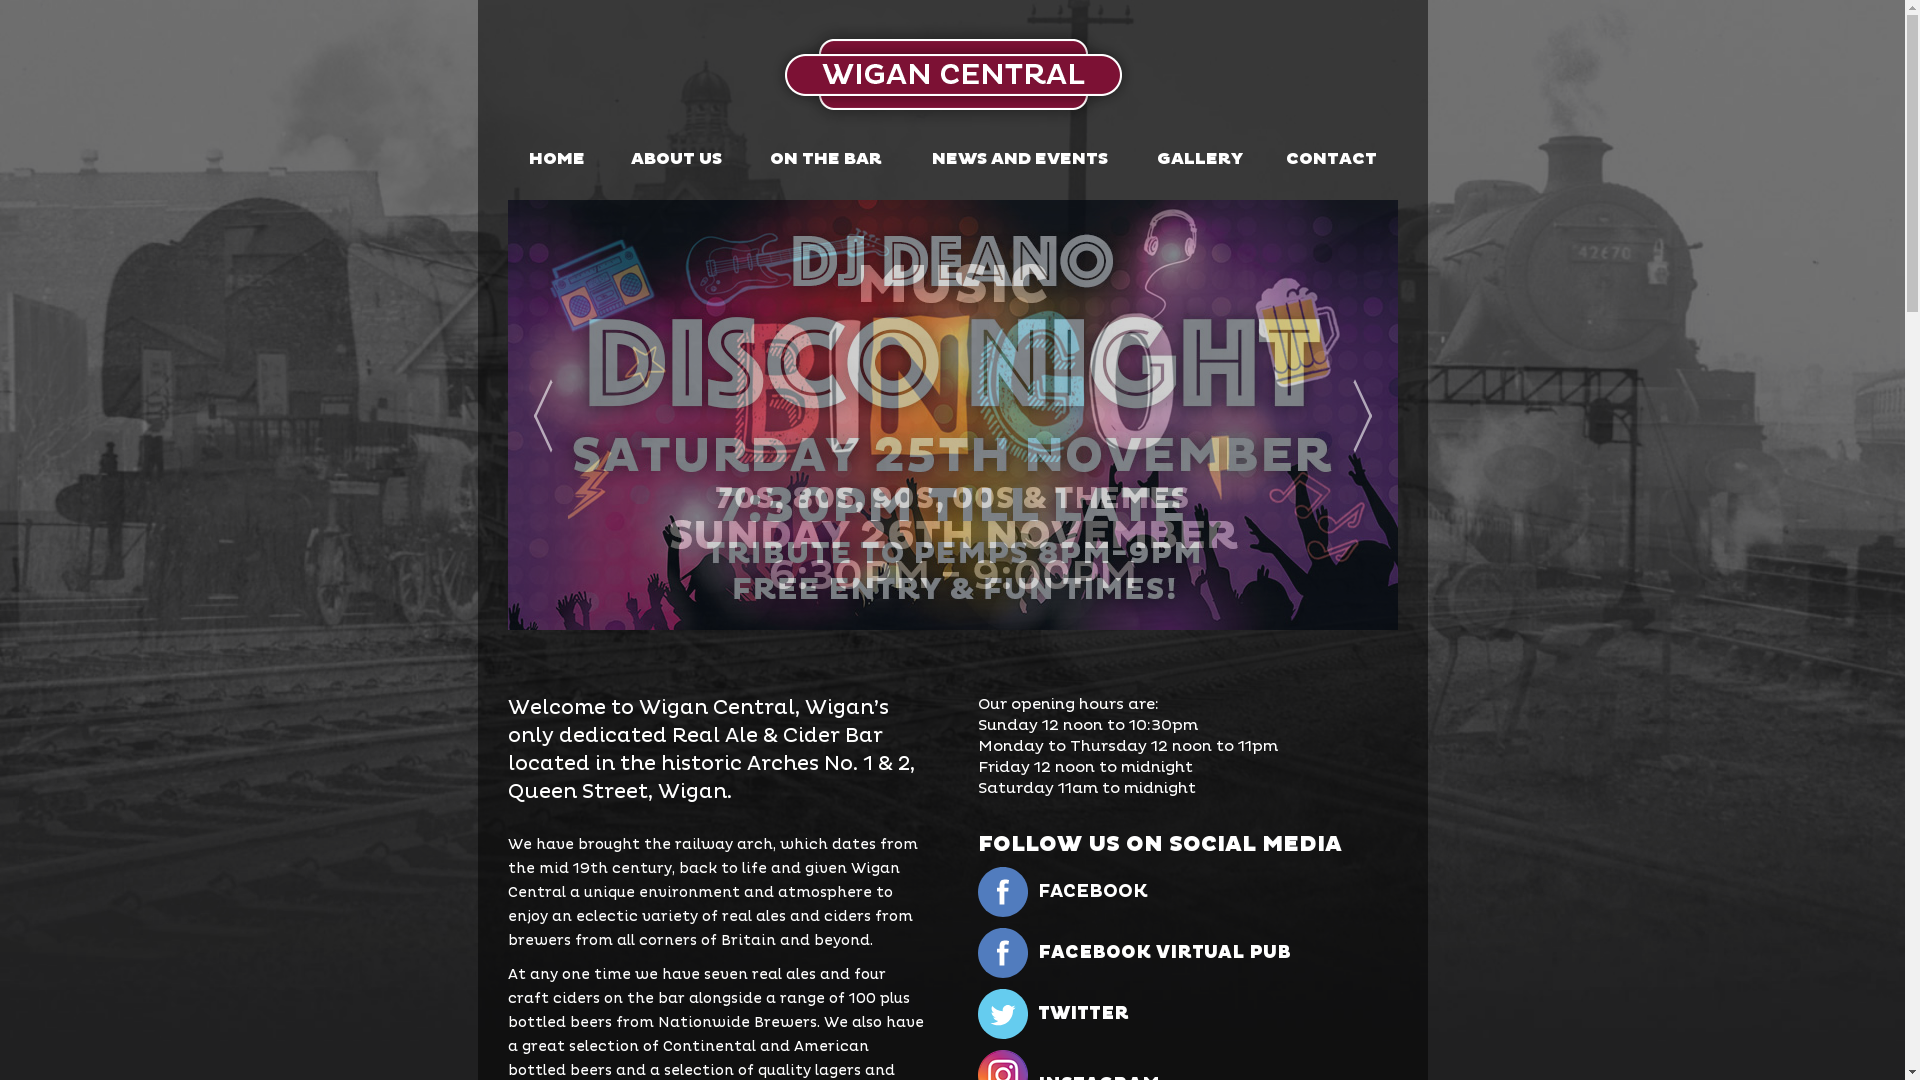 This screenshot has height=1080, width=1920. Describe the element at coordinates (1332, 160) in the screenshot. I see `CONTACT` at that location.